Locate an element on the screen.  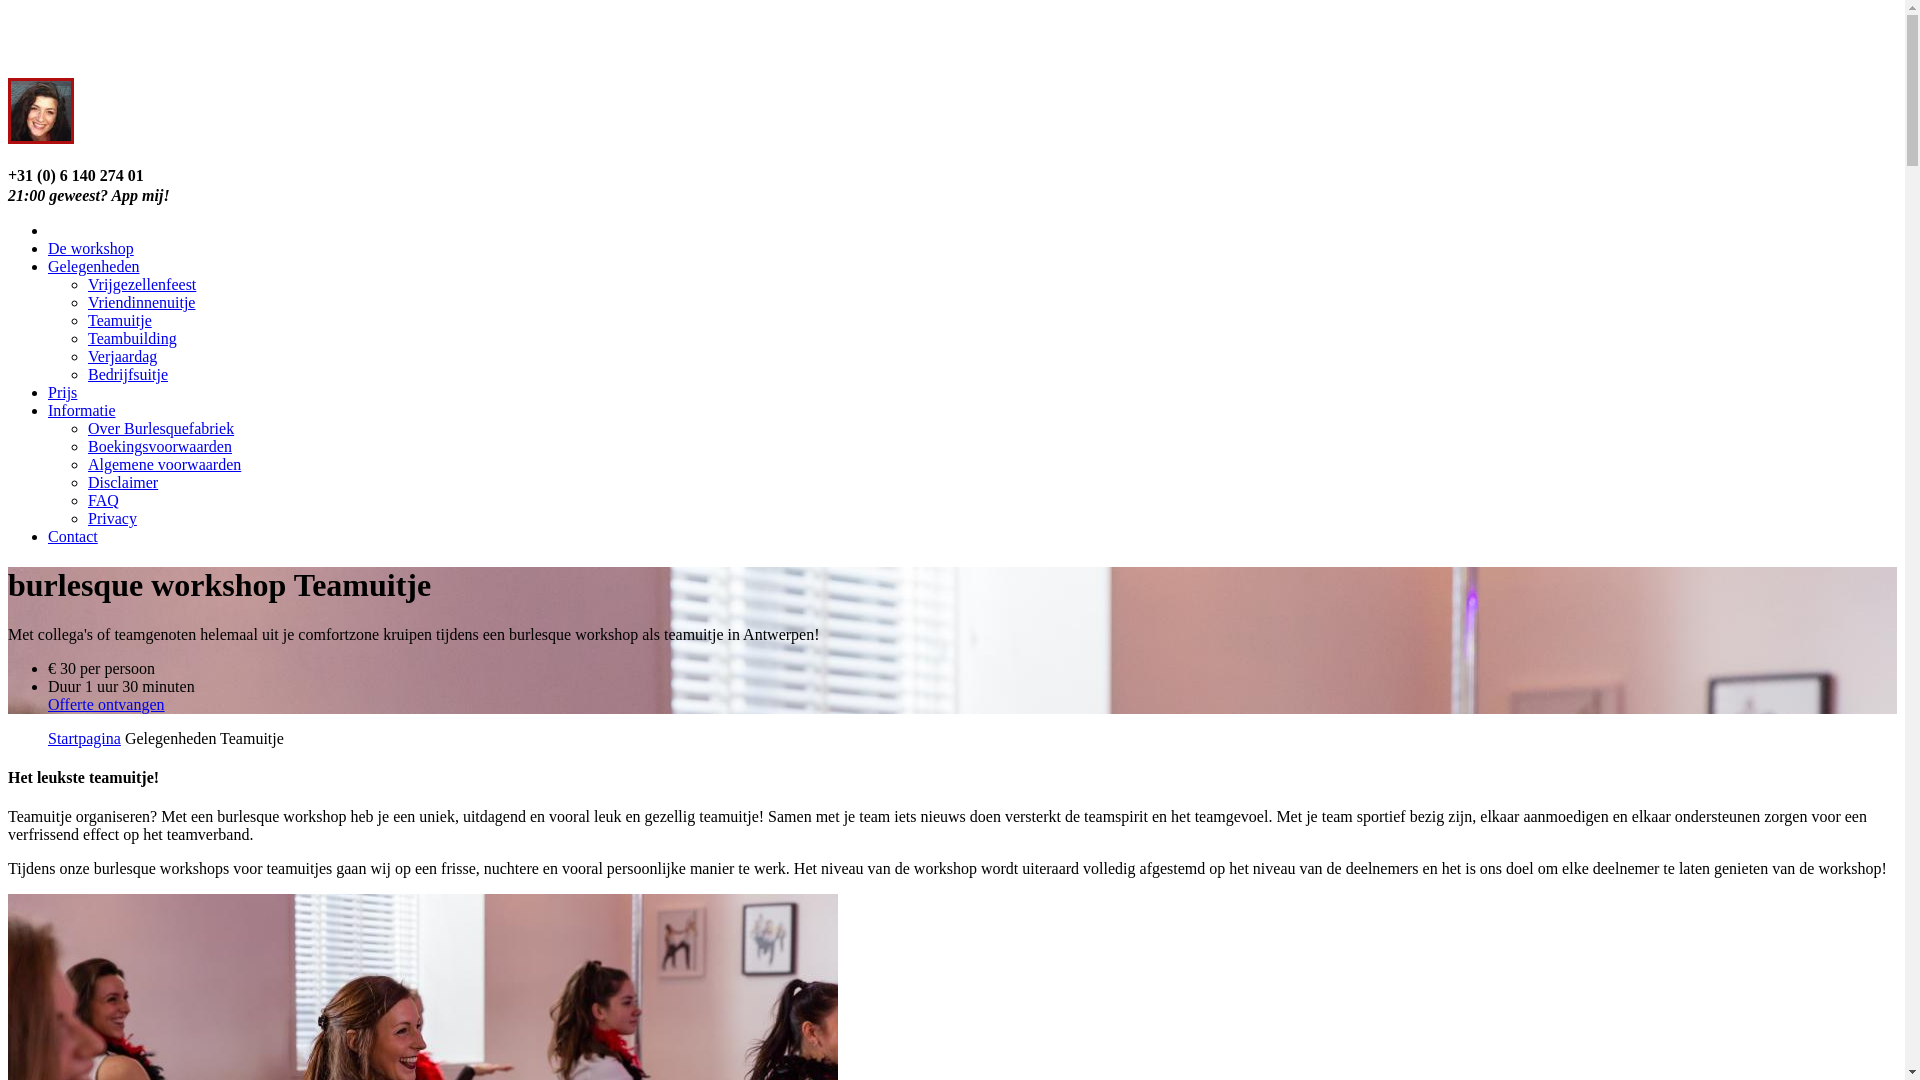
Offerte ontvangen is located at coordinates (106, 704).